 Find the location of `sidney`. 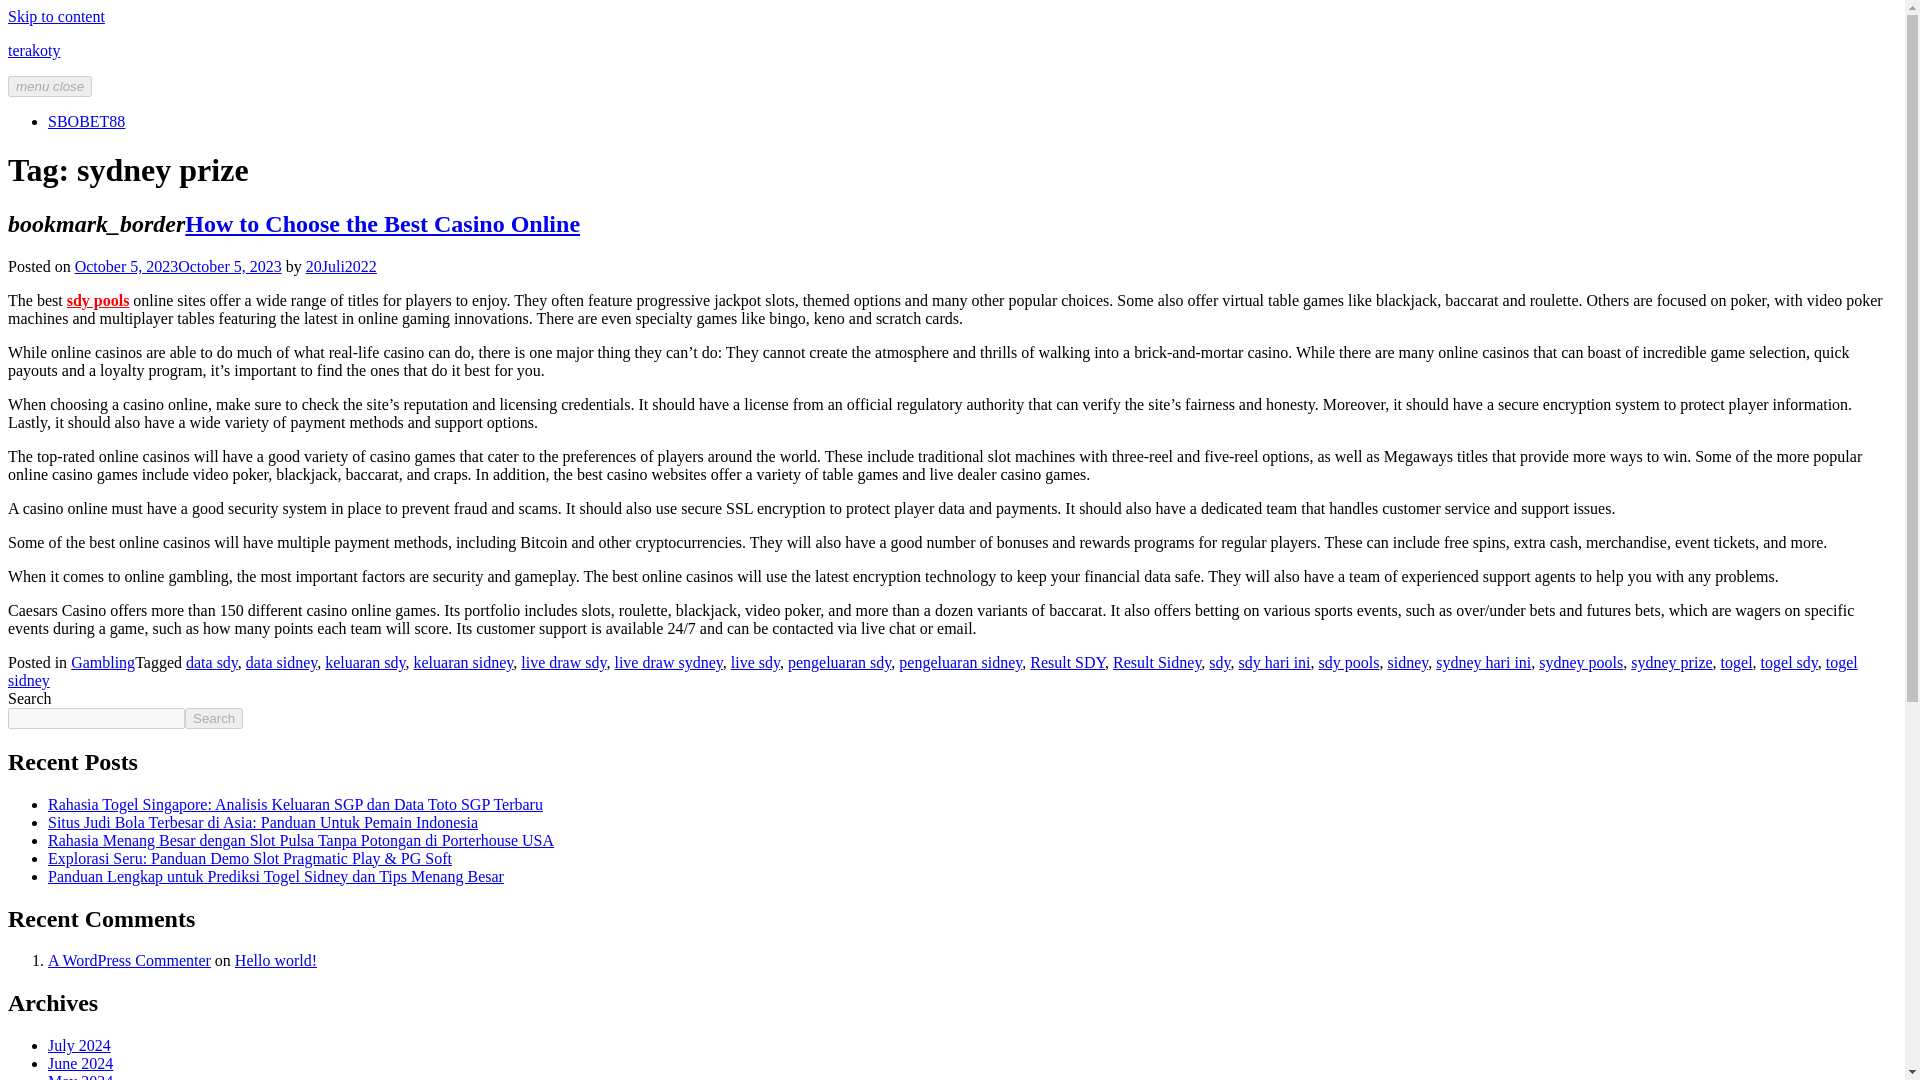

sidney is located at coordinates (1407, 662).